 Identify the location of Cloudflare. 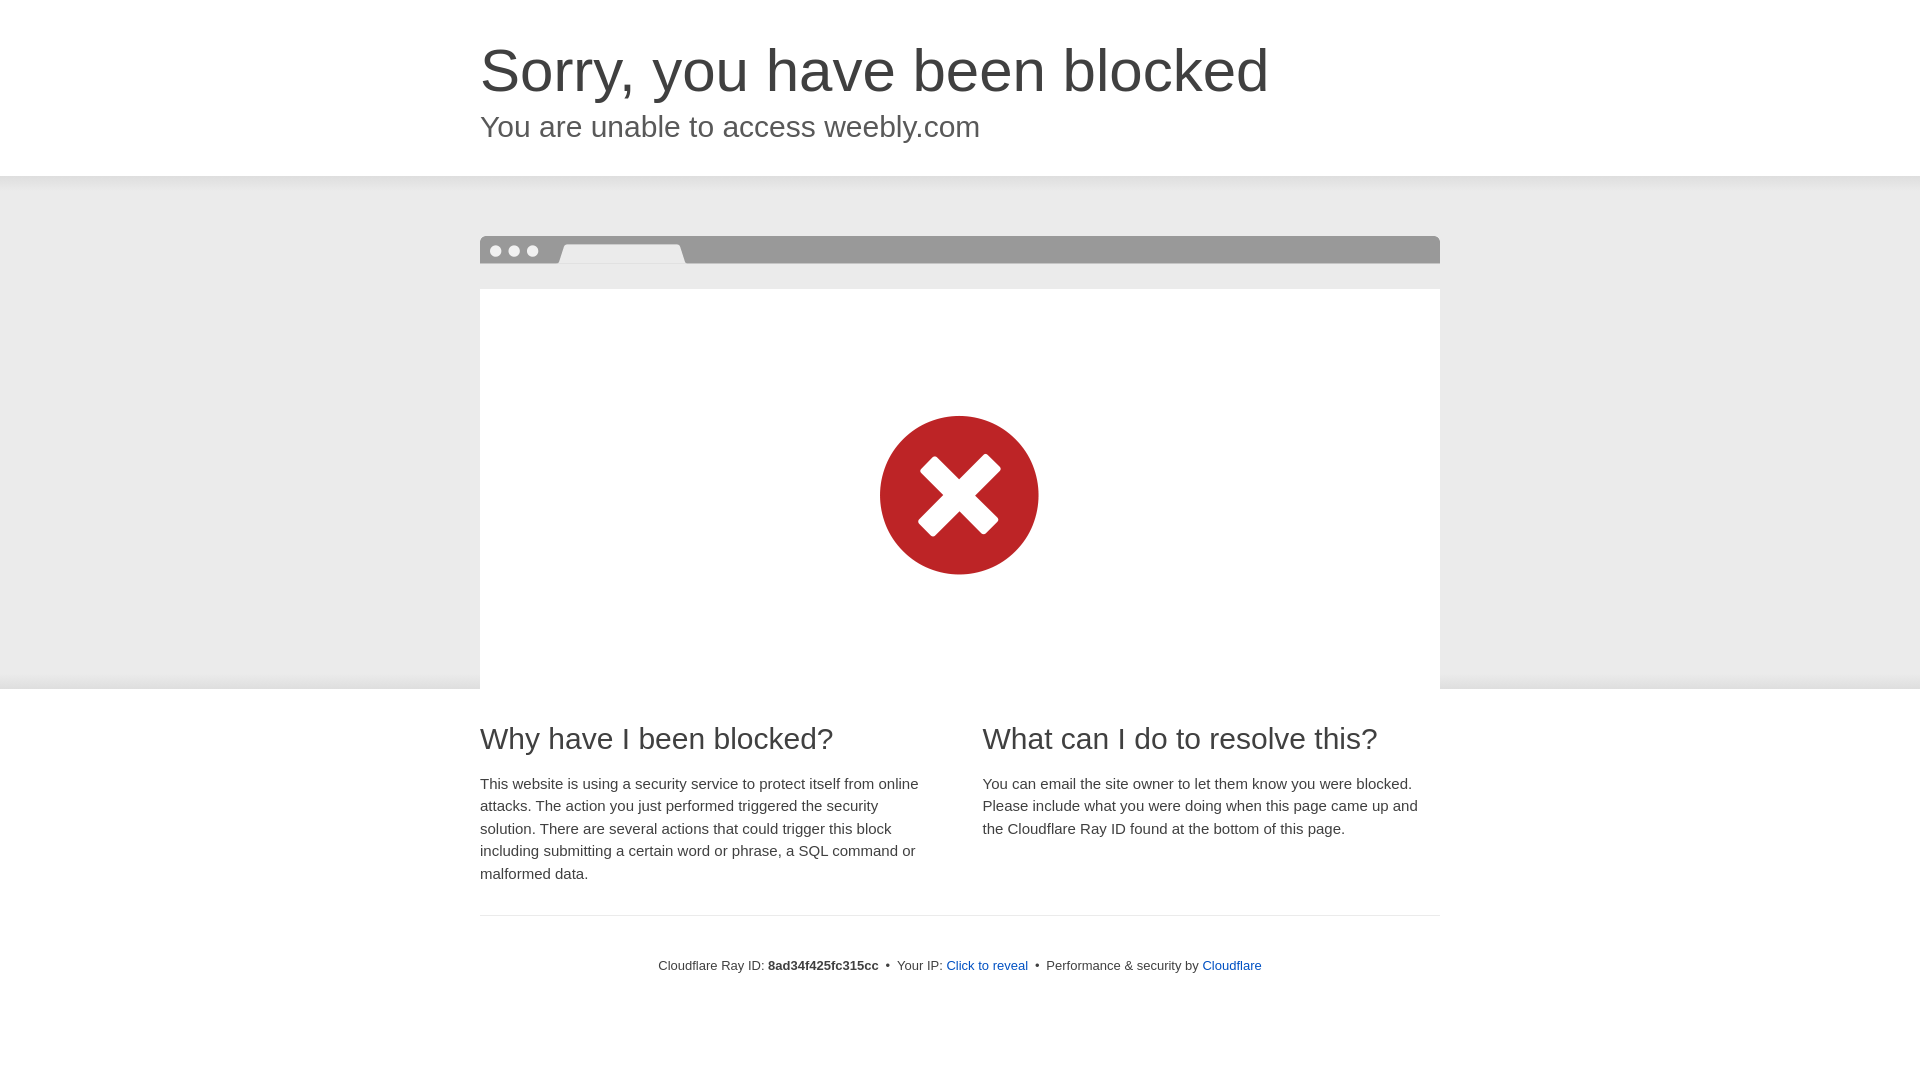
(1231, 965).